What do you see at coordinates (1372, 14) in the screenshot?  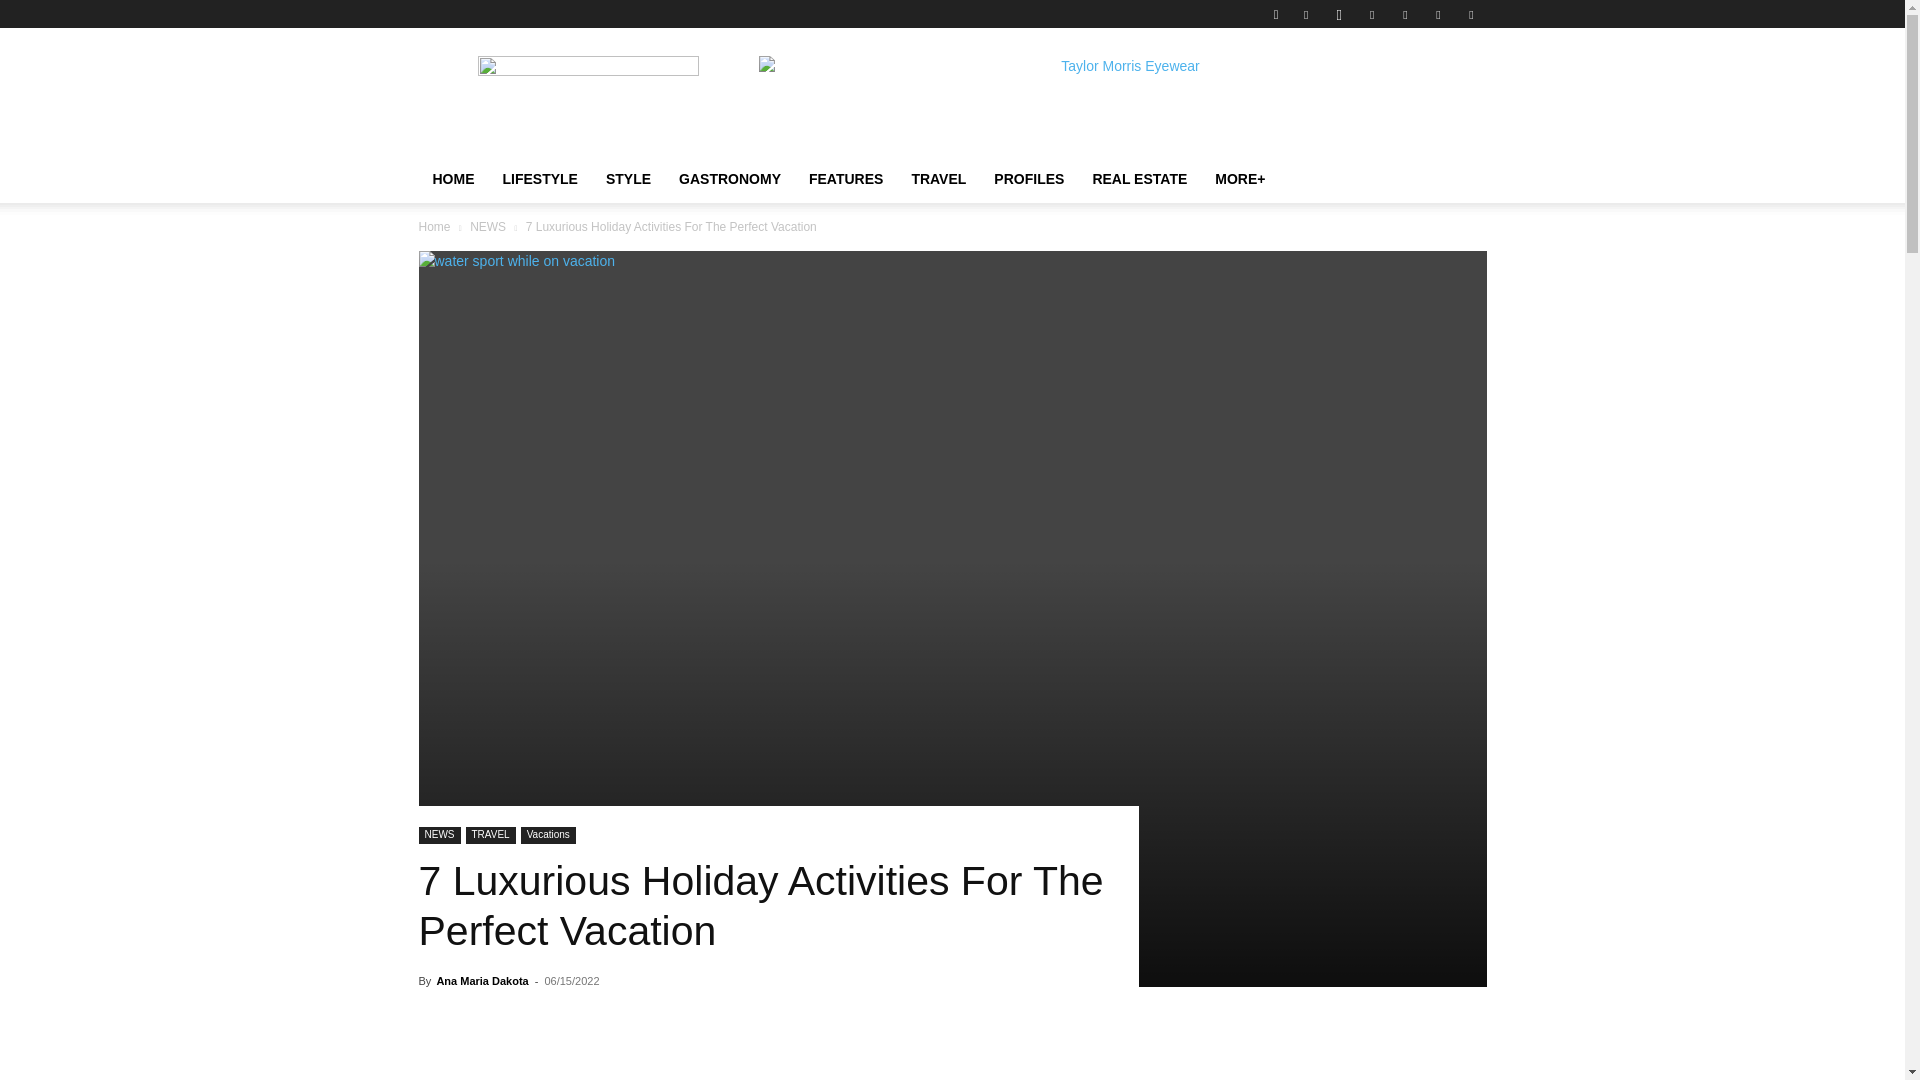 I see `Linkedin` at bounding box center [1372, 14].